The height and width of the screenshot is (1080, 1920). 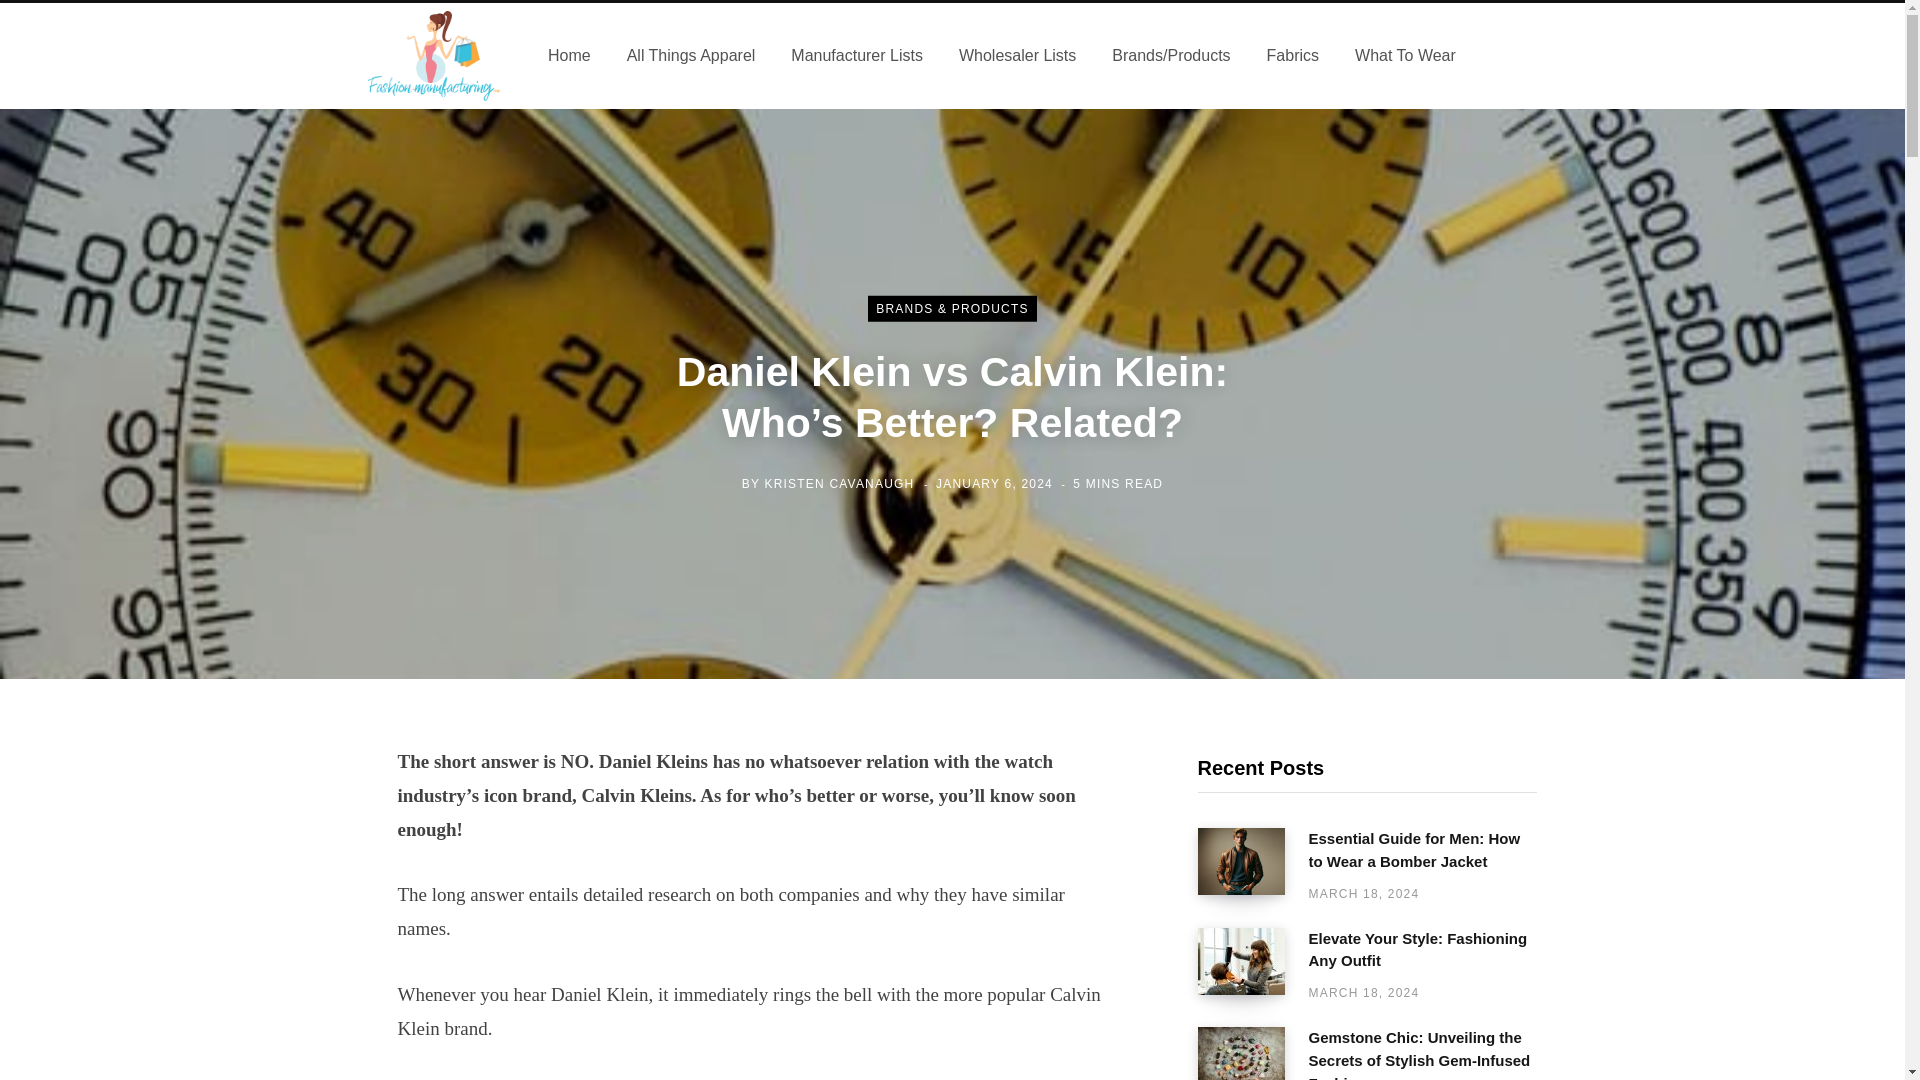 I want to click on Wholesaler Lists, so click(x=1017, y=55).